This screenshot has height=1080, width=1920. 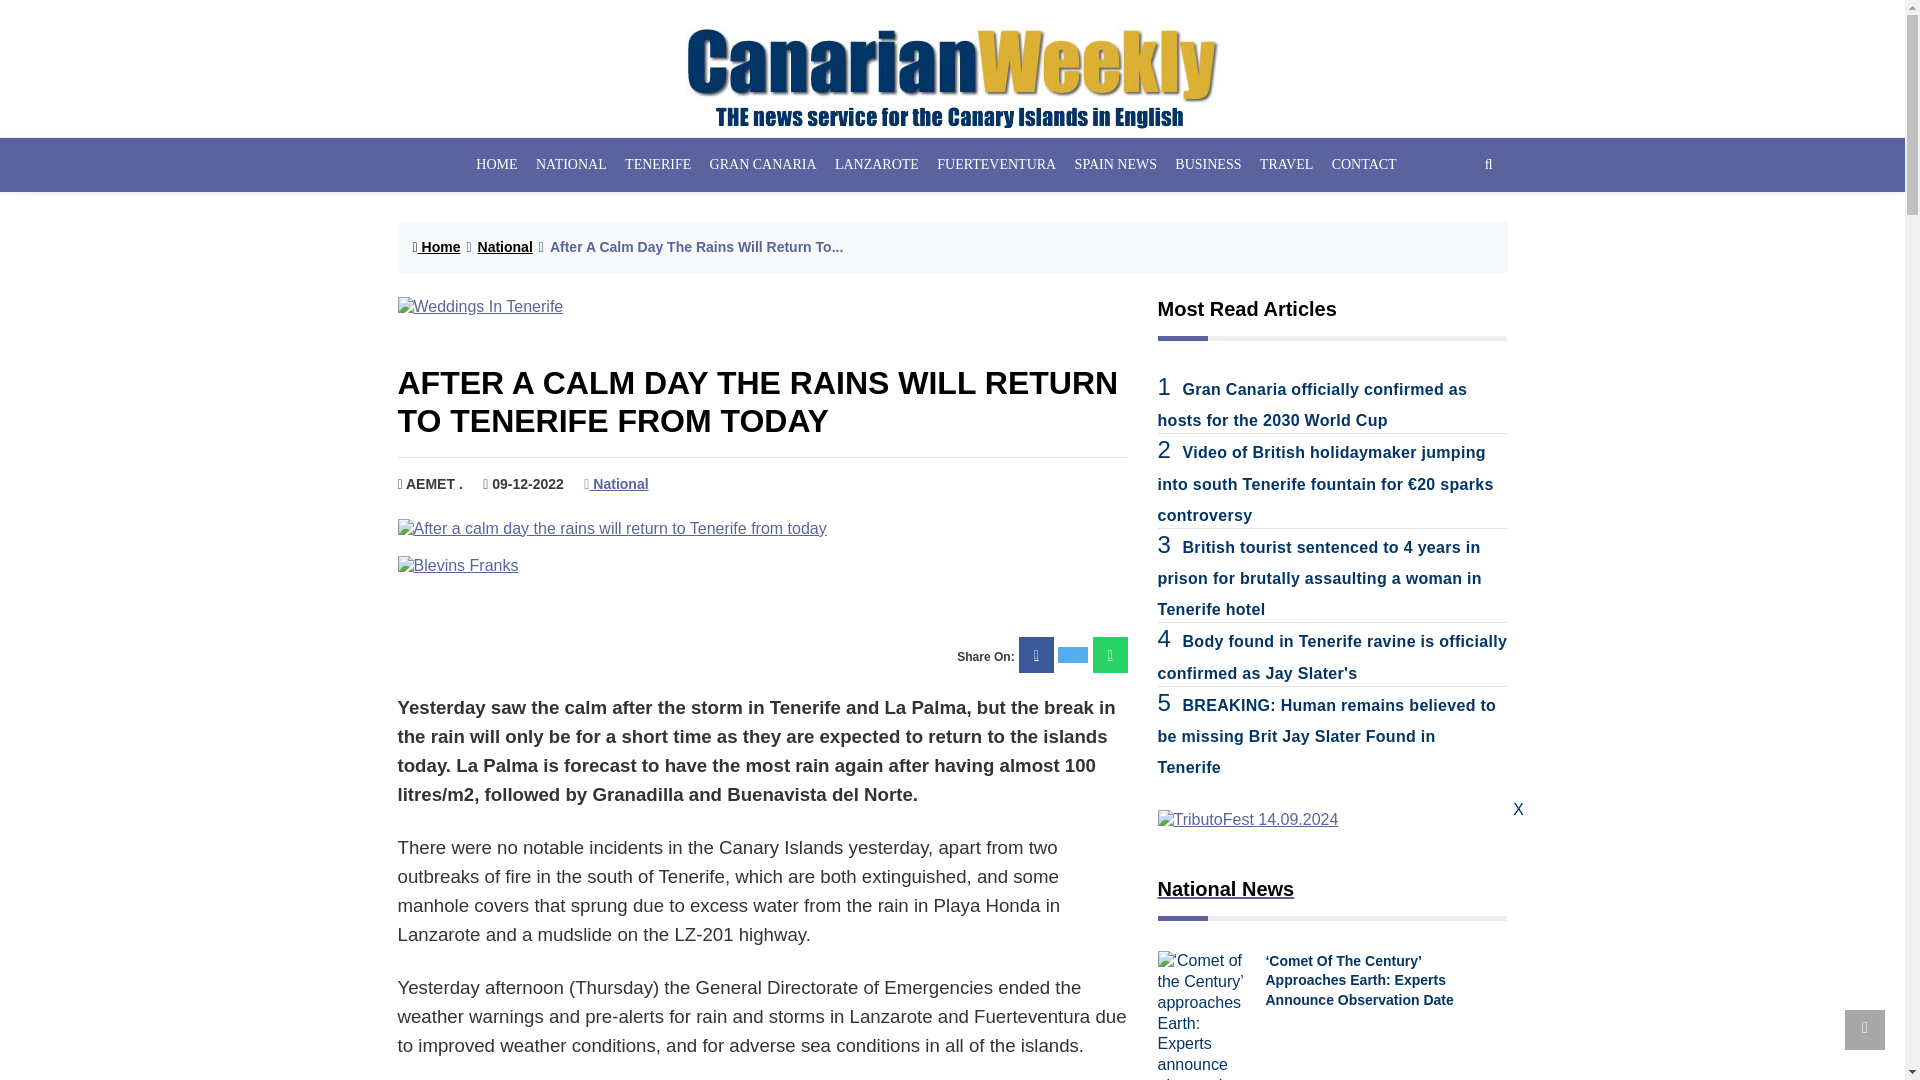 What do you see at coordinates (616, 484) in the screenshot?
I see `National` at bounding box center [616, 484].